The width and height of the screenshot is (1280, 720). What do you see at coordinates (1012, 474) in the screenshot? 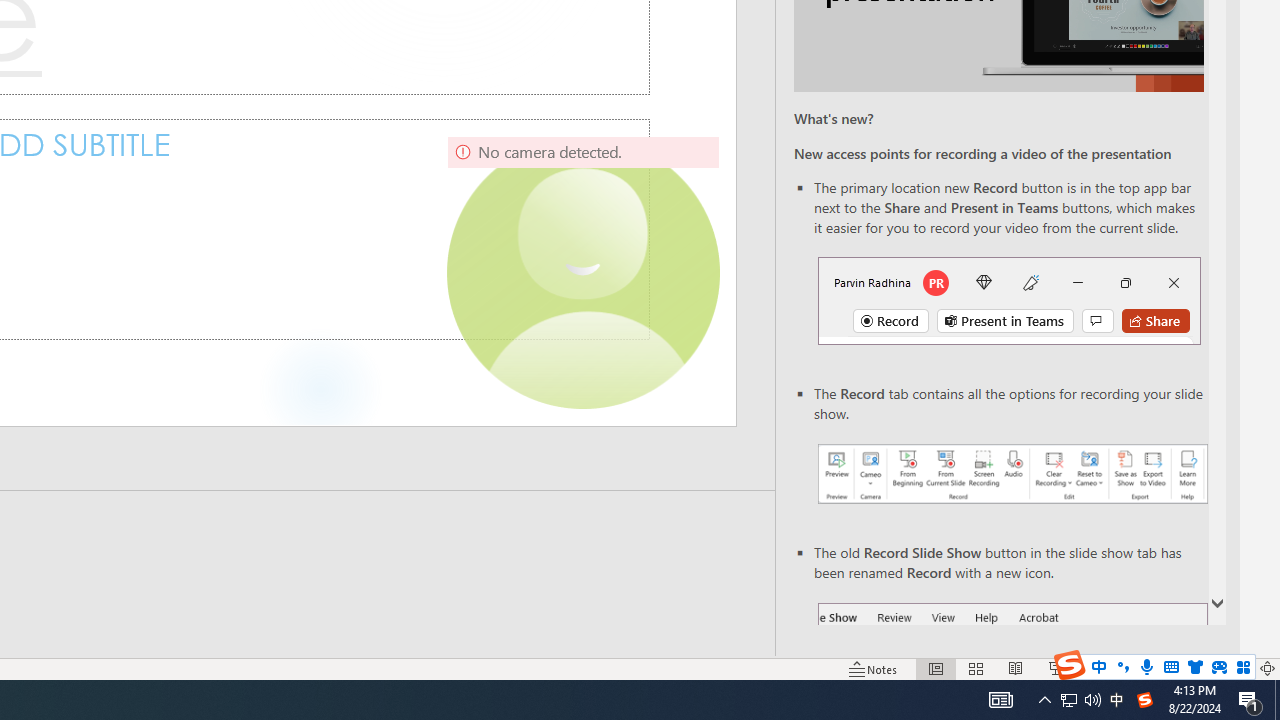
I see `Record your presentations screenshot one` at bounding box center [1012, 474].